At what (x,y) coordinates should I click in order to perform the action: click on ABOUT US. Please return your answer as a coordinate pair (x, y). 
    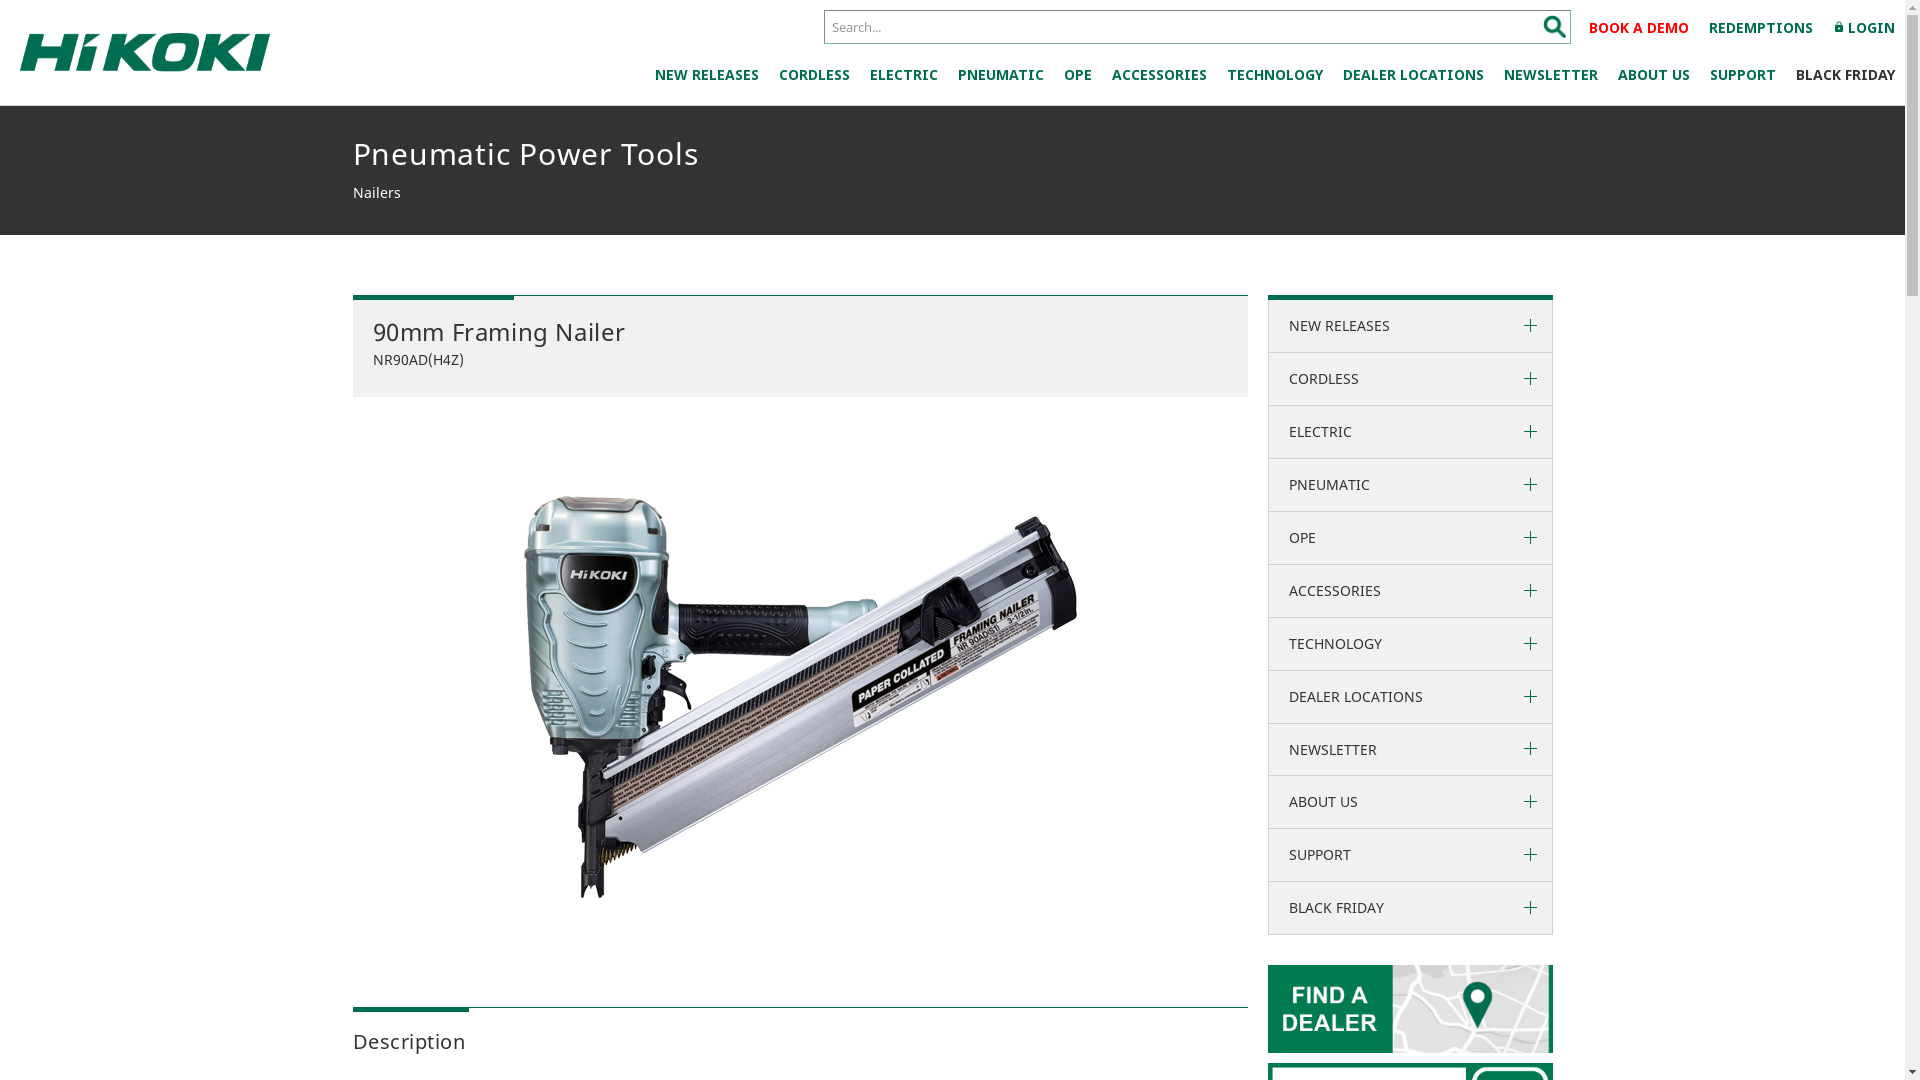
    Looking at the image, I should click on (1410, 802).